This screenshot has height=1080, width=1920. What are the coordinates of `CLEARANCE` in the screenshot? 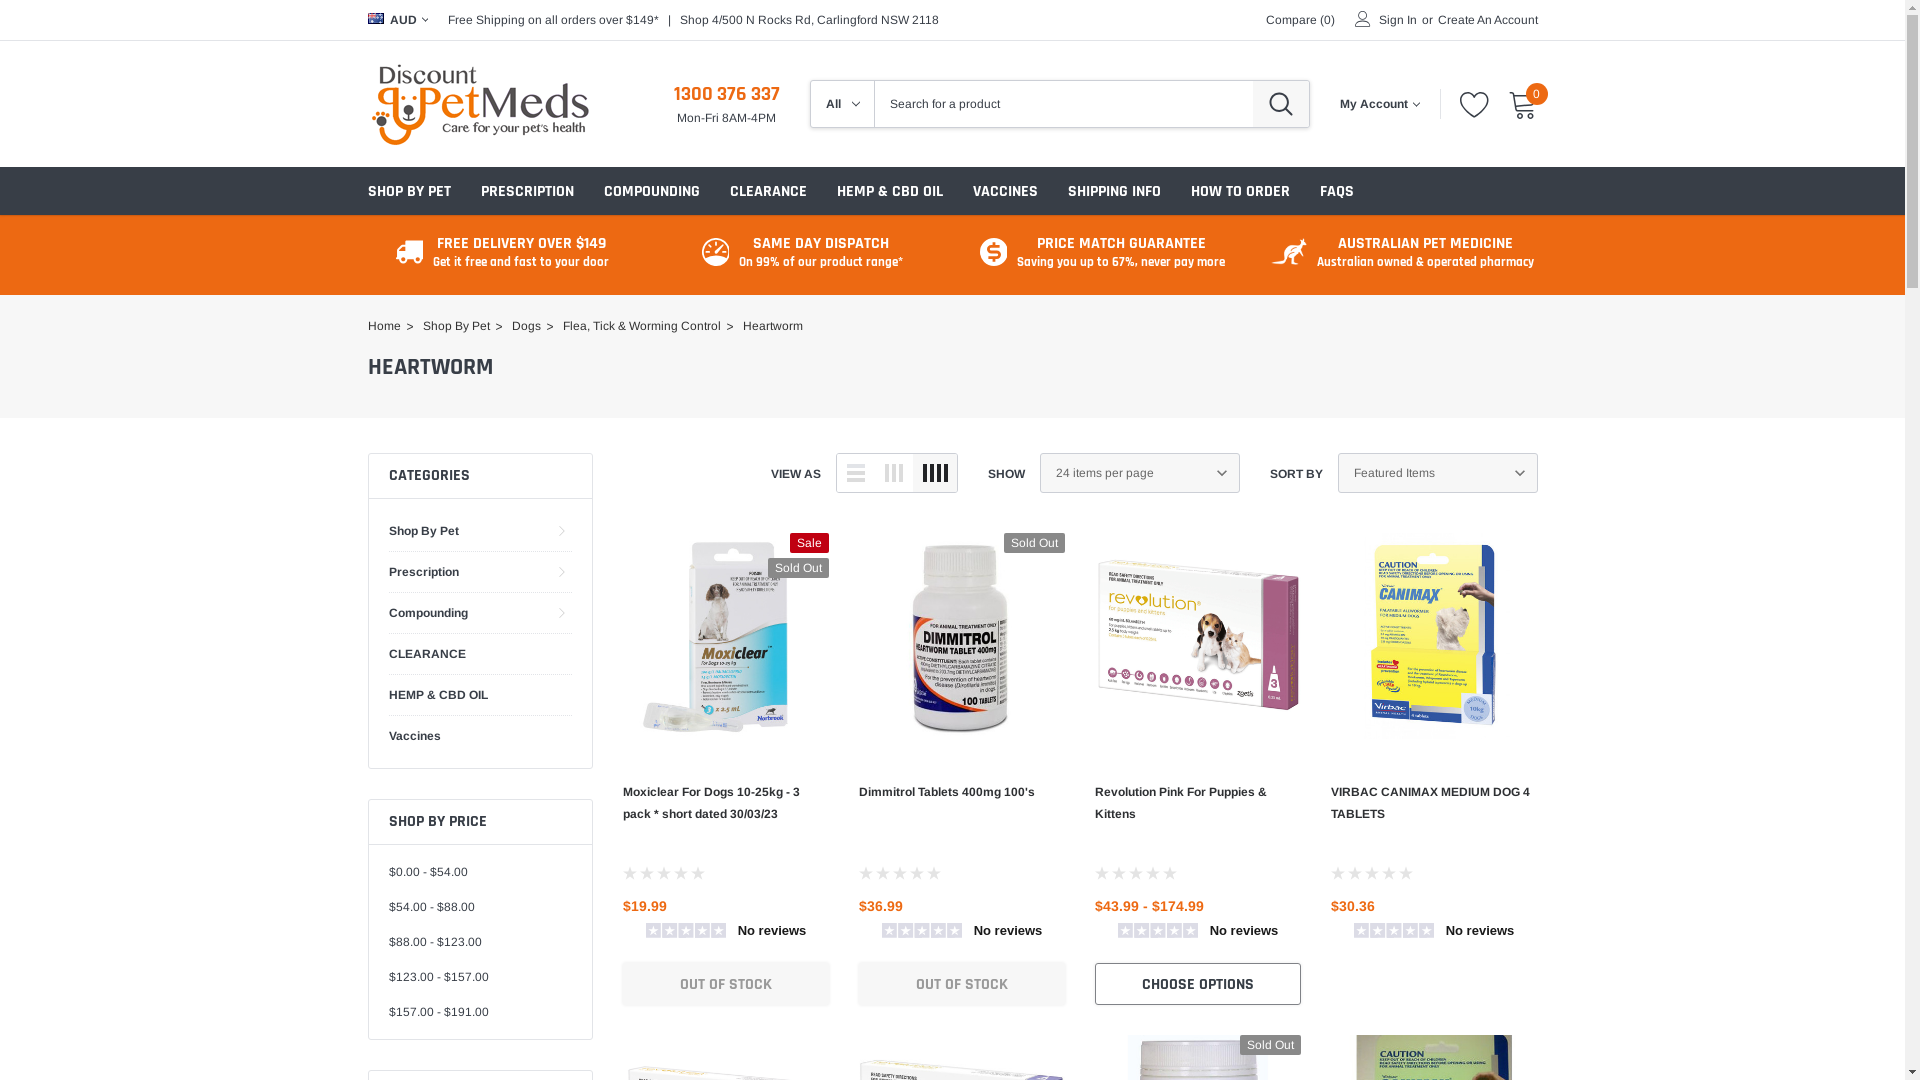 It's located at (426, 654).